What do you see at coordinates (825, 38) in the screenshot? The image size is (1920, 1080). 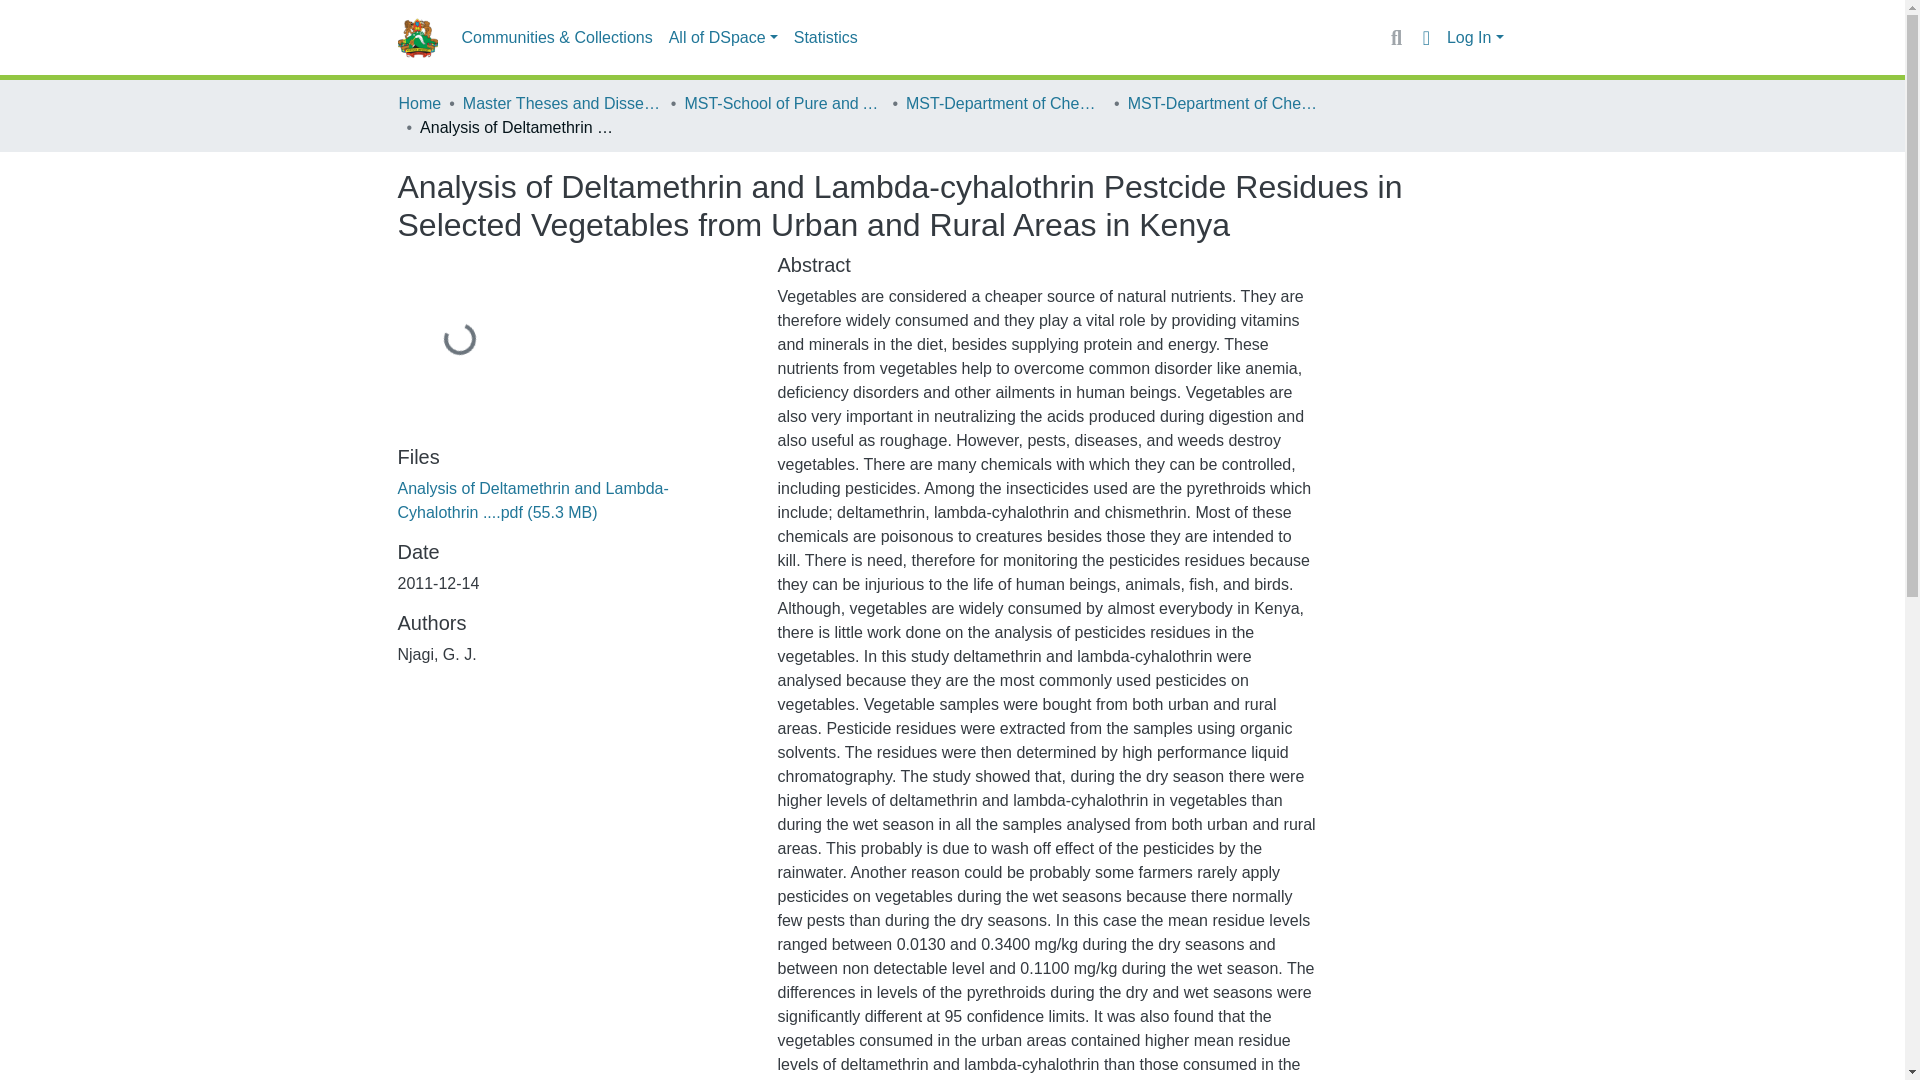 I see `Statistics` at bounding box center [825, 38].